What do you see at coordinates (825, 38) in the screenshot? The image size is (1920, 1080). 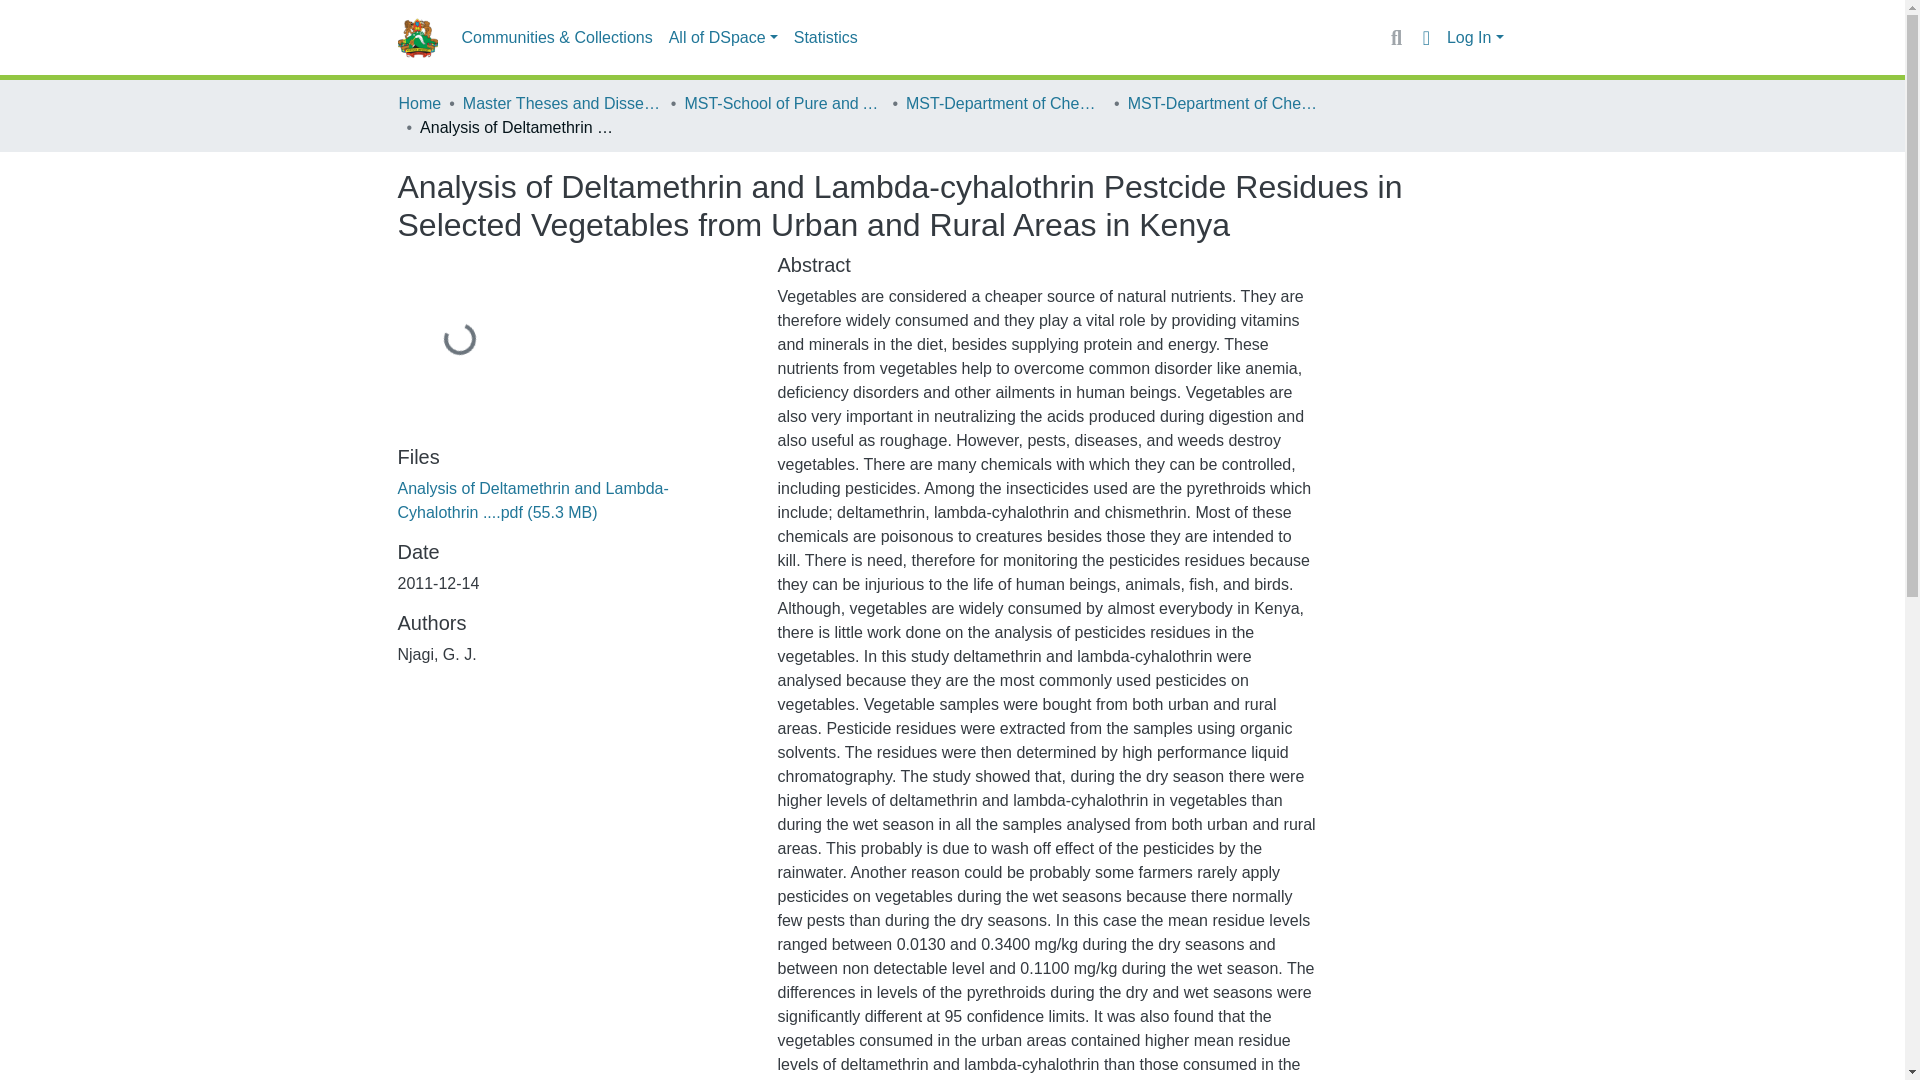 I see `Statistics` at bounding box center [825, 38].